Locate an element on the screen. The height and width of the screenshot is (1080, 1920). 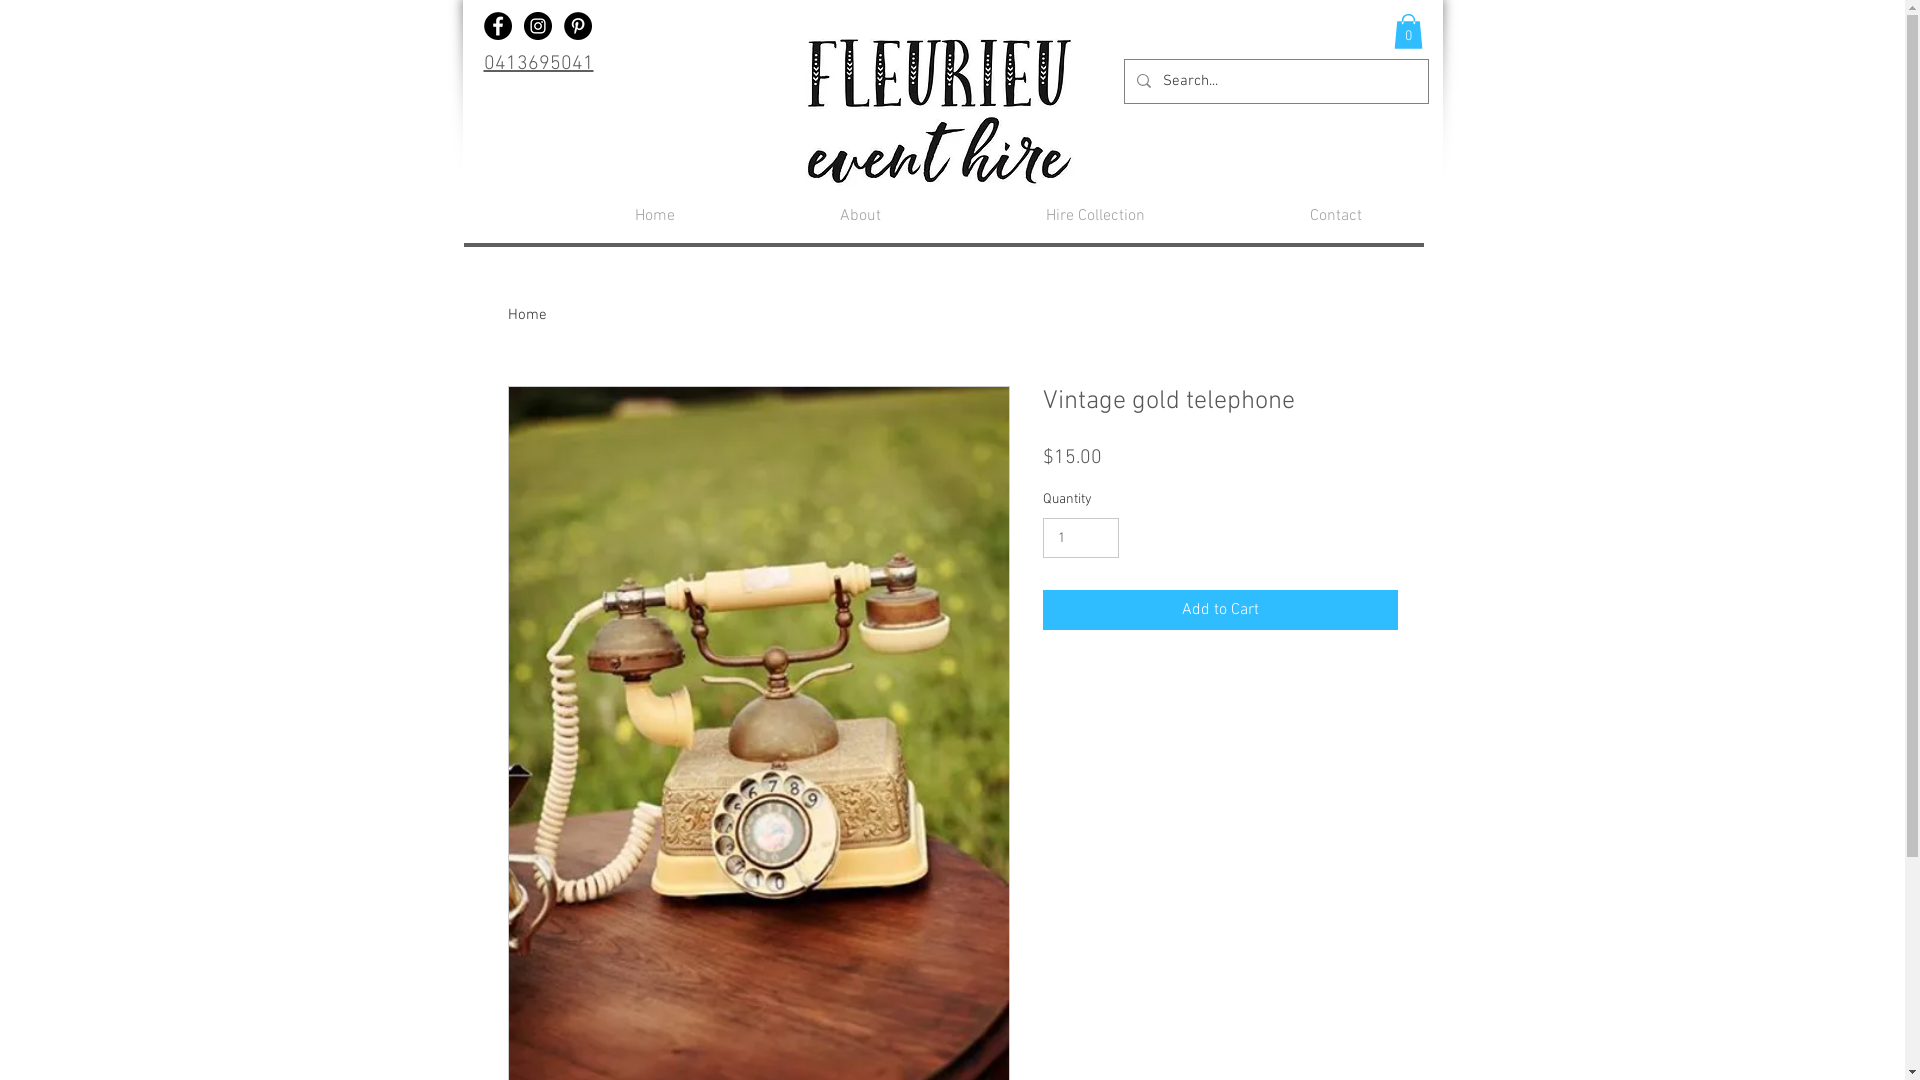
About is located at coordinates (793, 216).